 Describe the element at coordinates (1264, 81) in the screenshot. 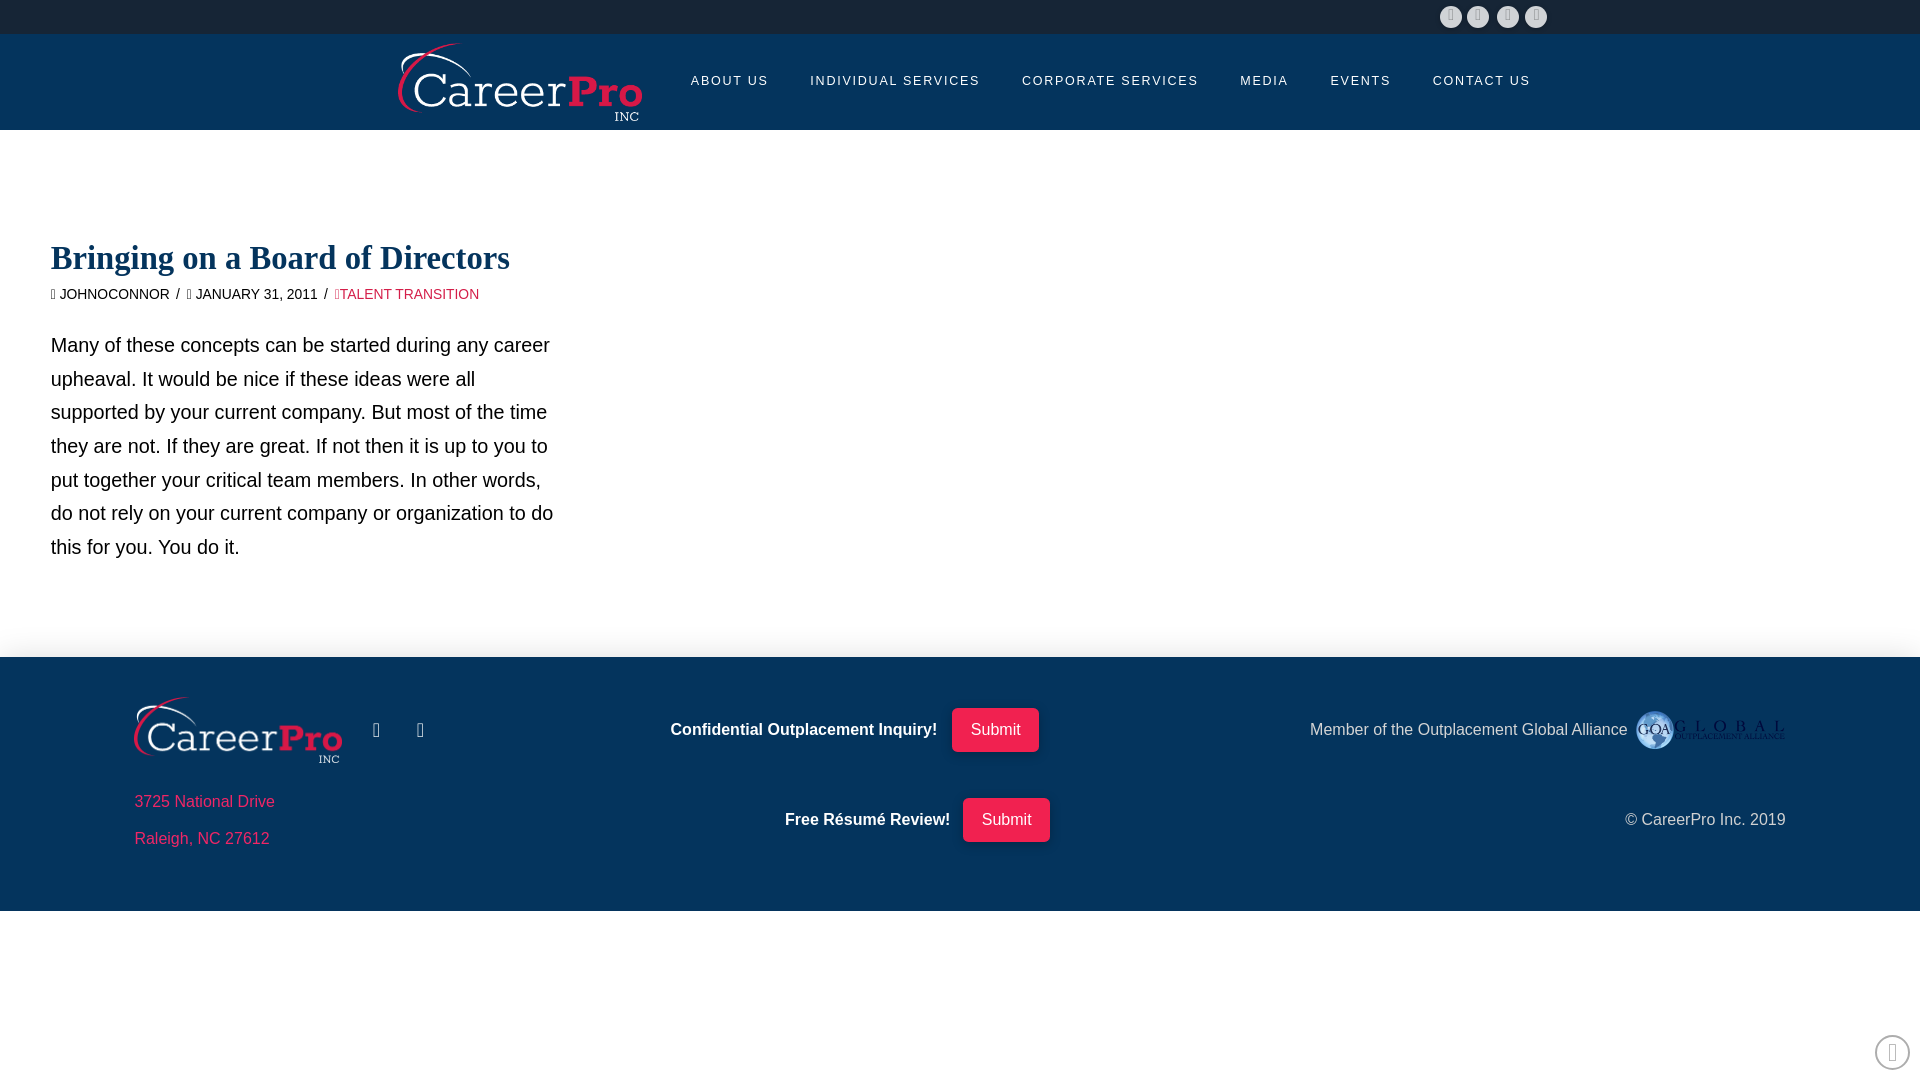

I see `MEDIA` at that location.